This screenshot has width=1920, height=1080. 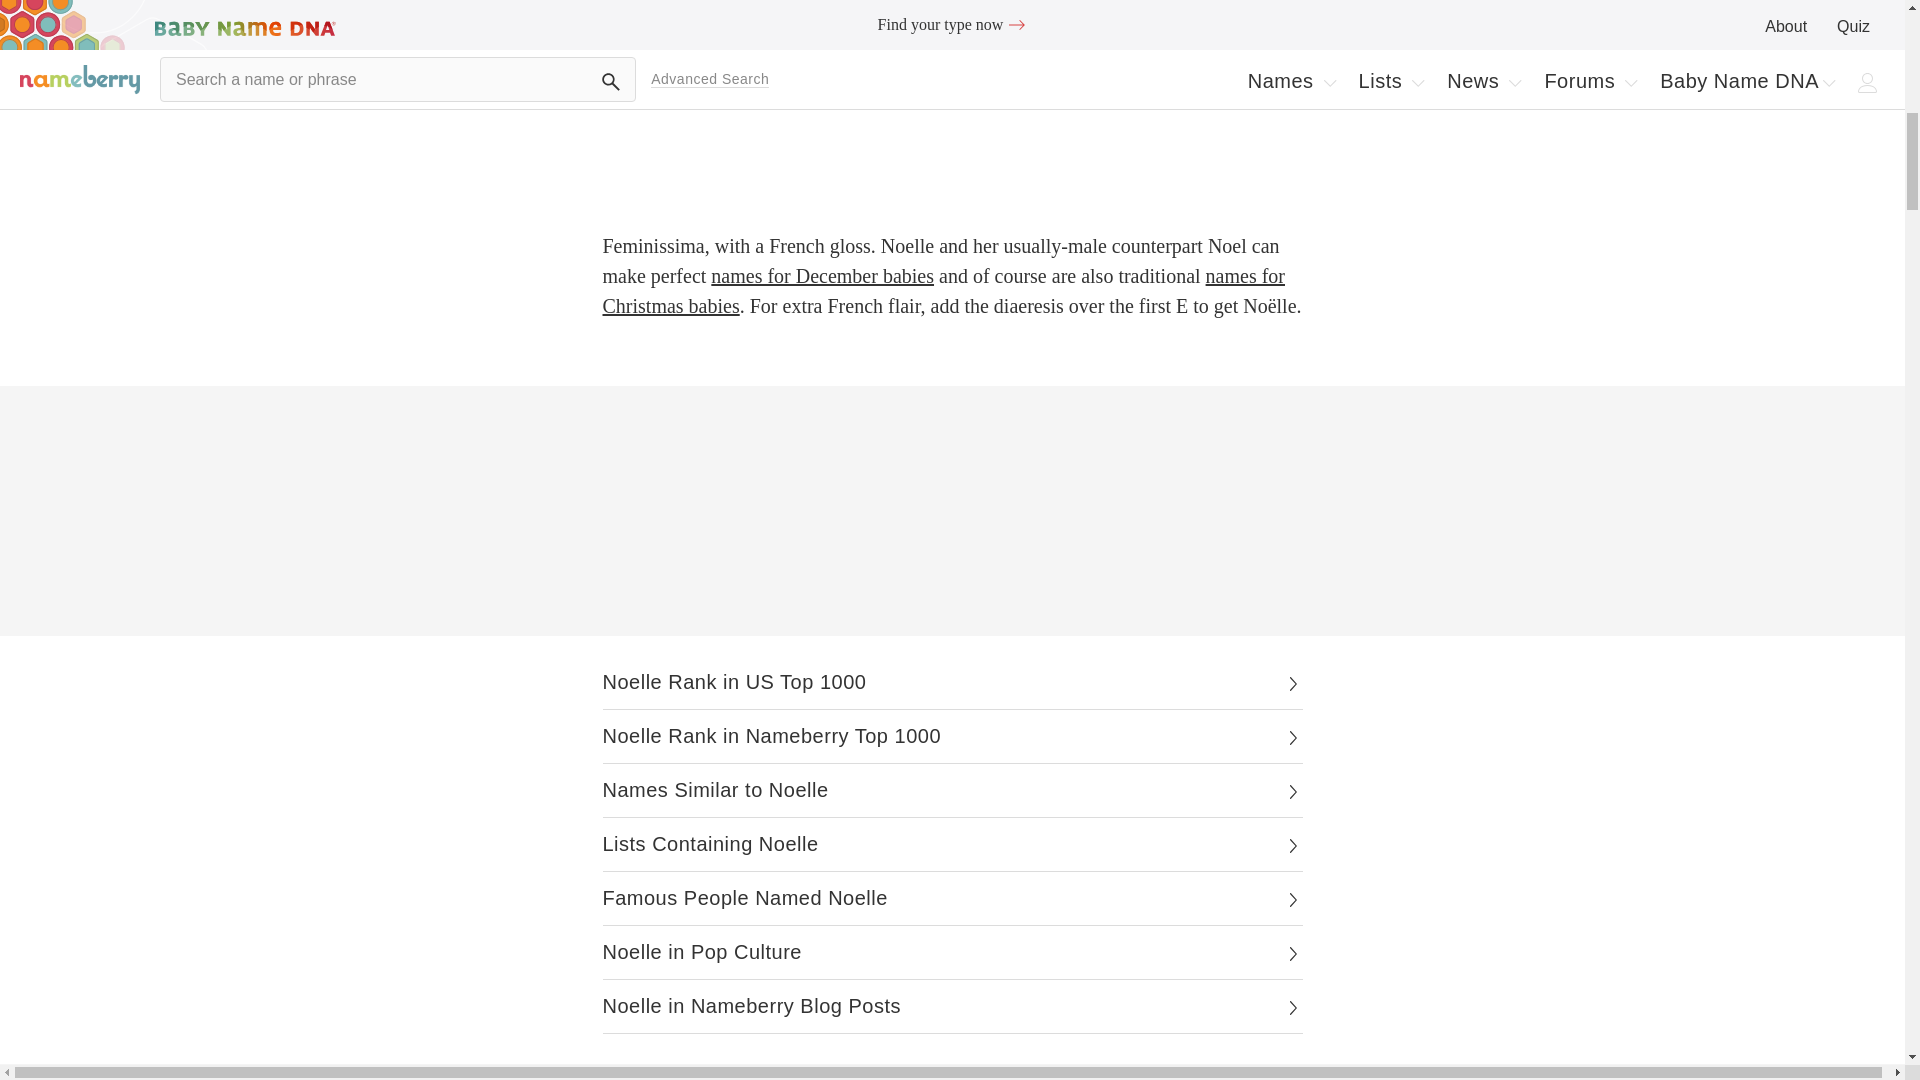 I want to click on Chevron - Right, so click(x=1292, y=792).